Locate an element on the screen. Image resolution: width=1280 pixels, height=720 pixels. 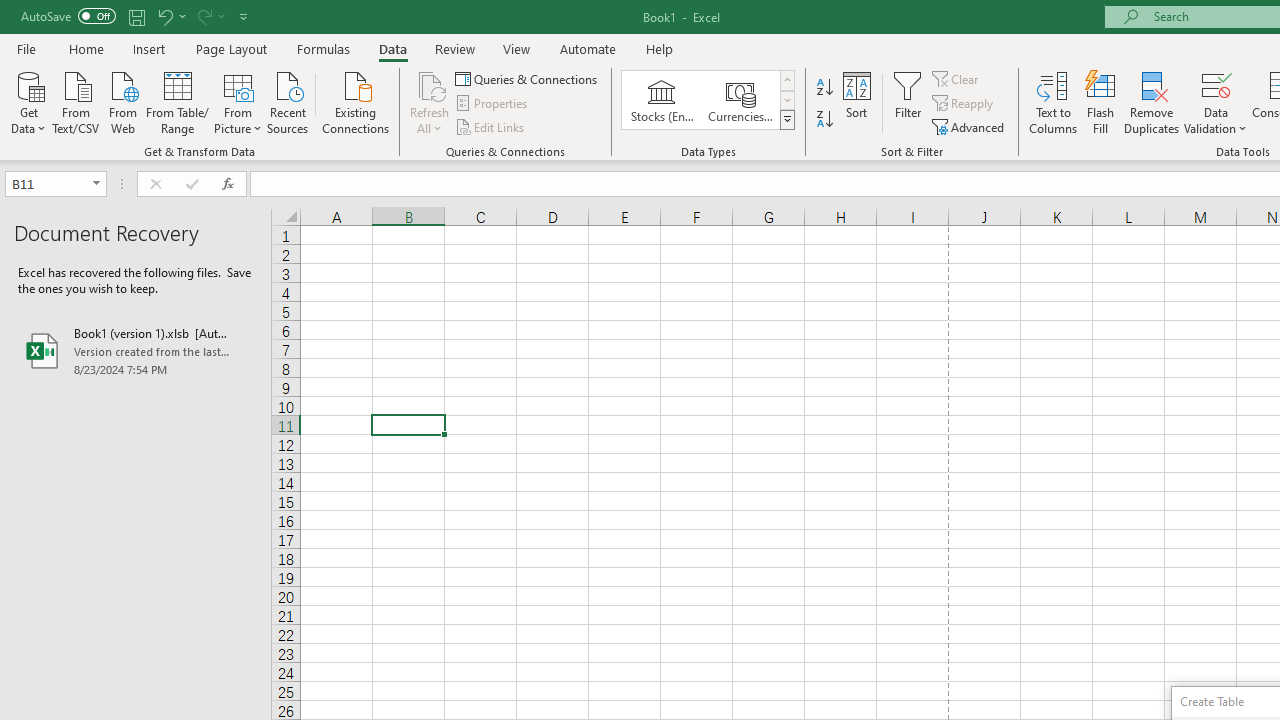
From Table/Range is located at coordinates (178, 101).